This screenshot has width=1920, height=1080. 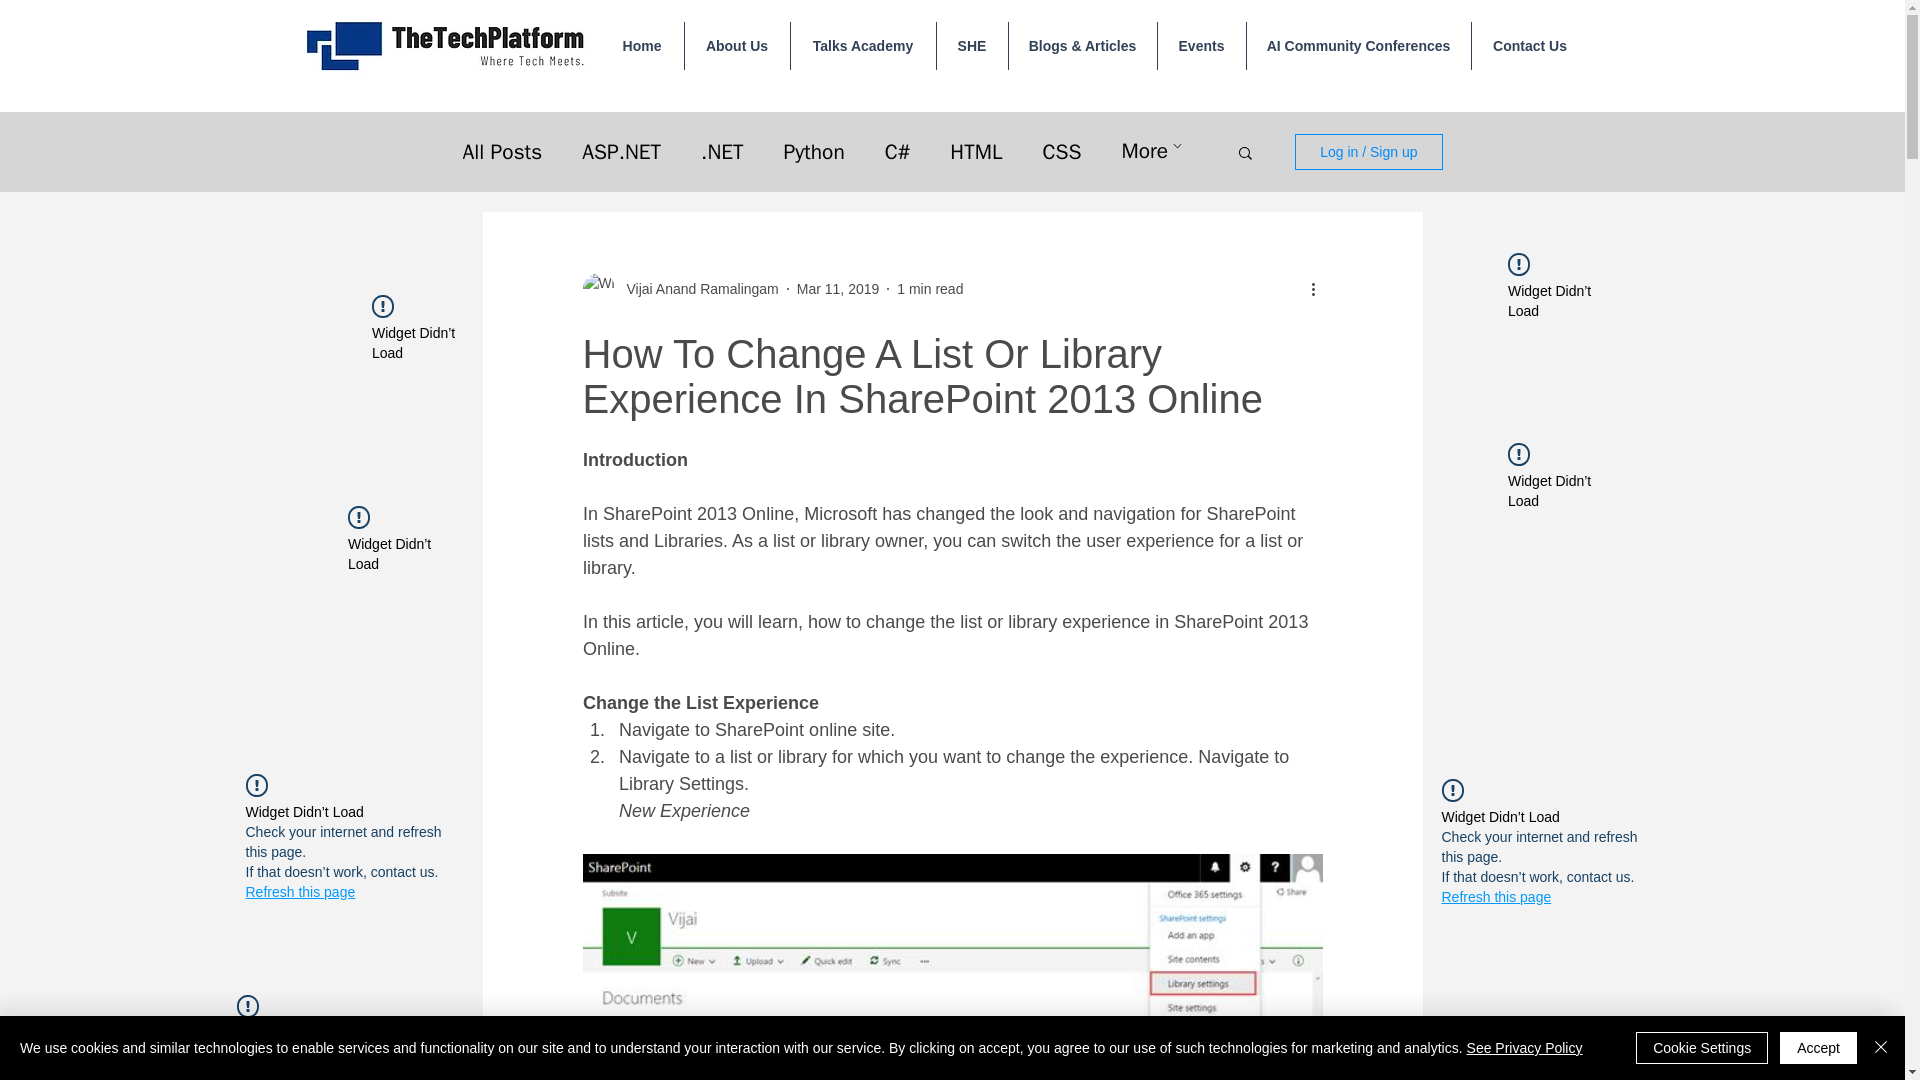 I want to click on CSS, so click(x=1061, y=152).